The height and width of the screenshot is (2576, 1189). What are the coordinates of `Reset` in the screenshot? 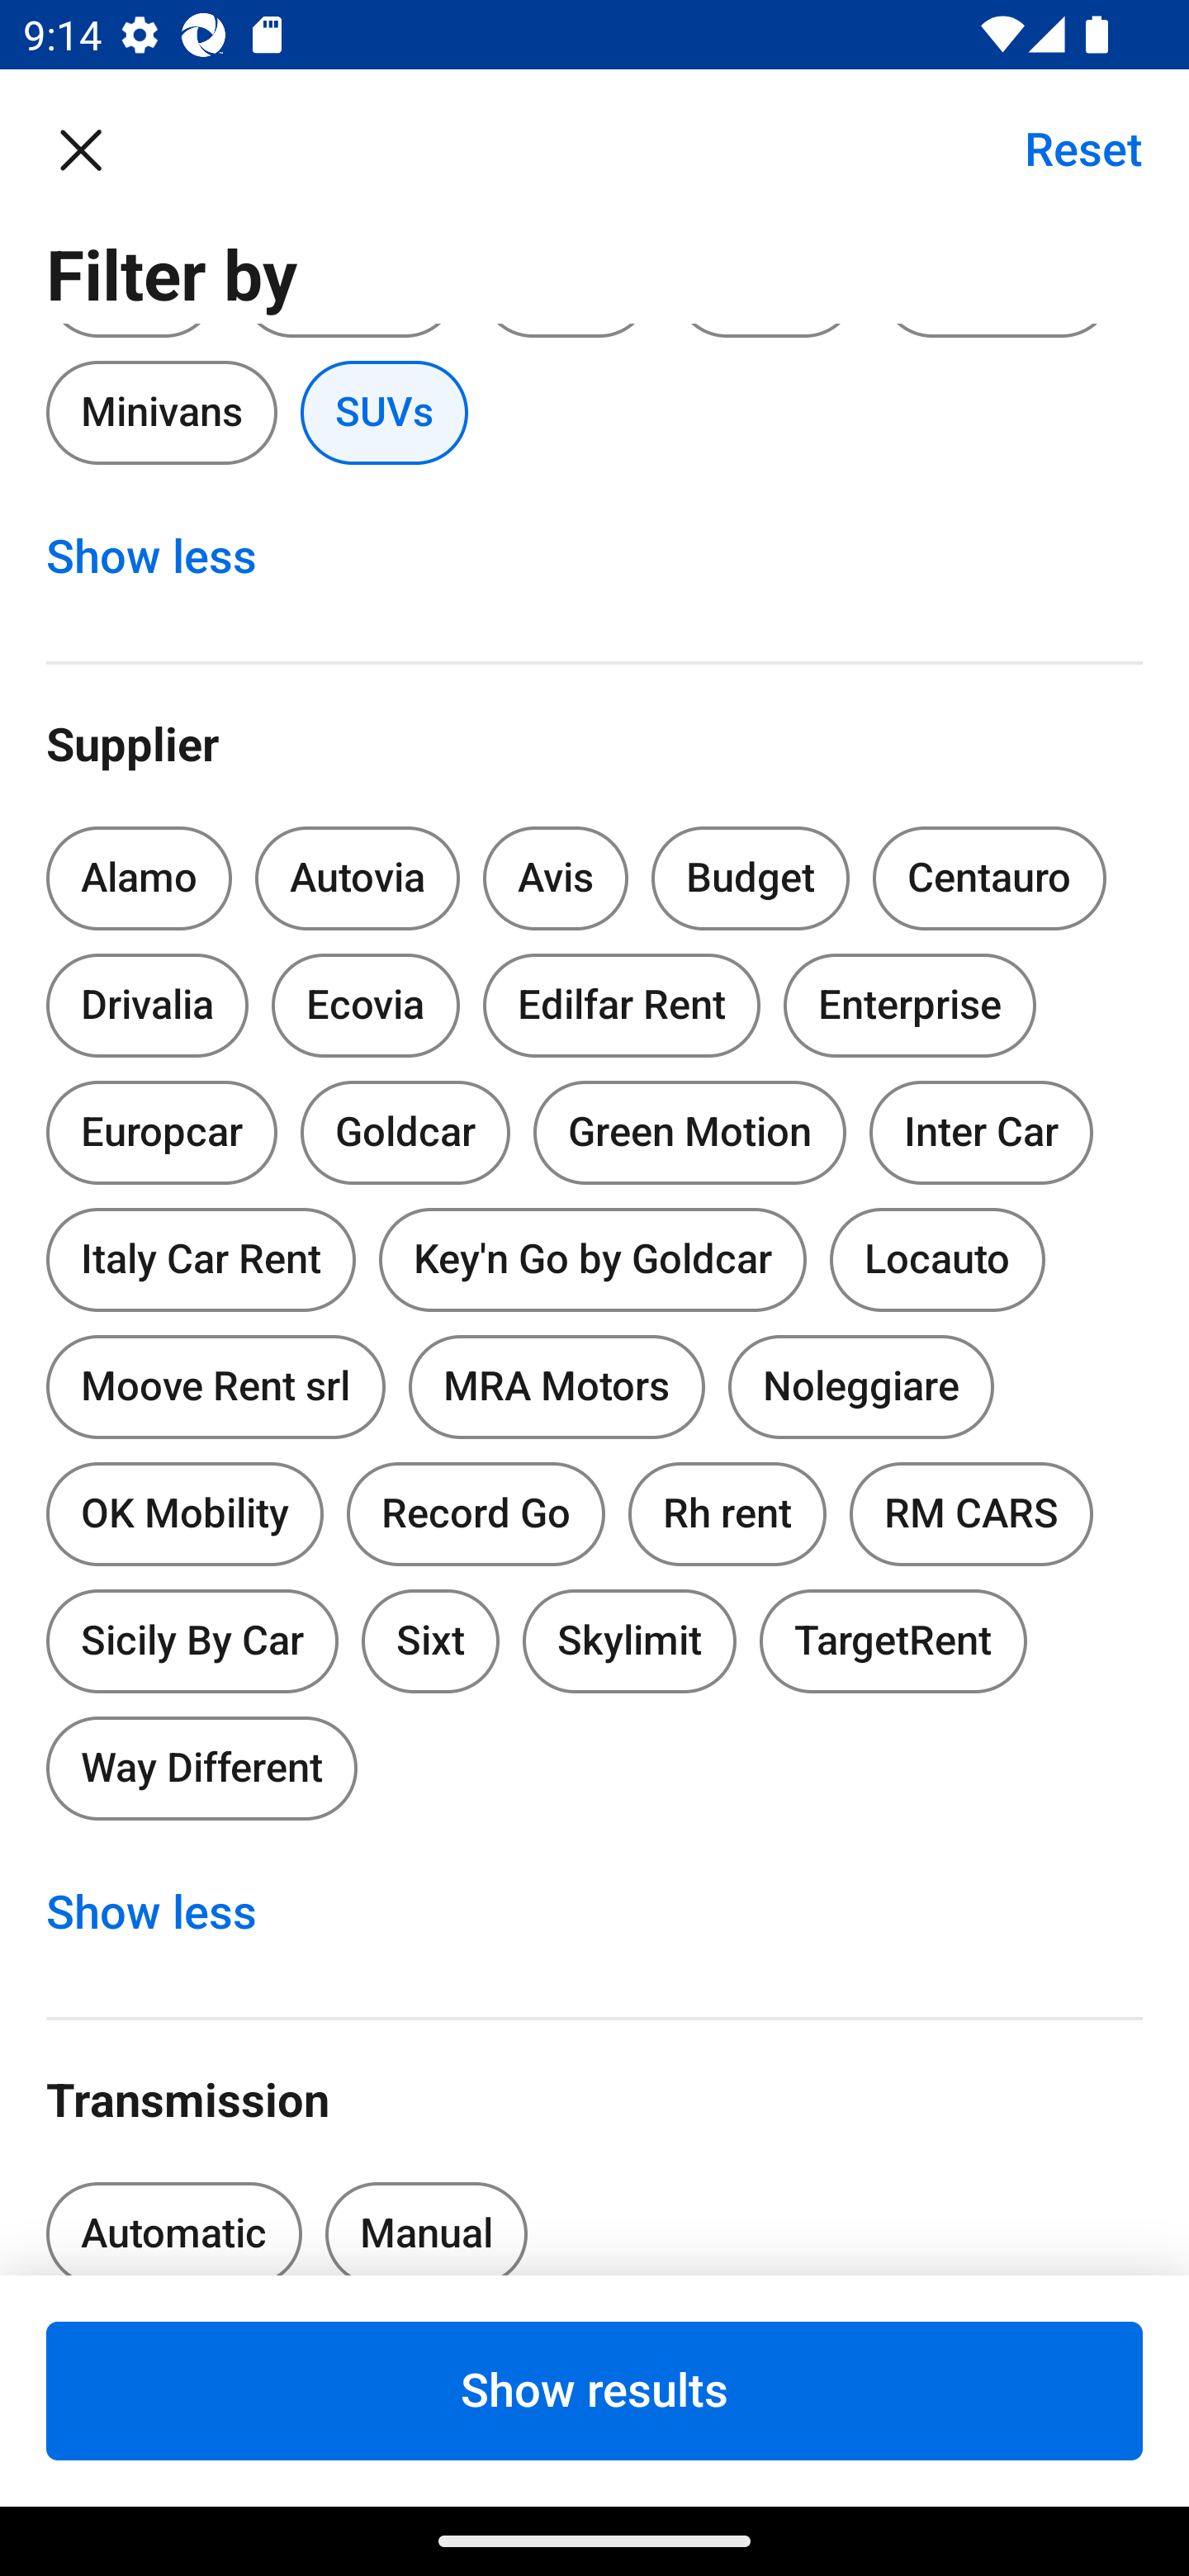 It's located at (1066, 149).